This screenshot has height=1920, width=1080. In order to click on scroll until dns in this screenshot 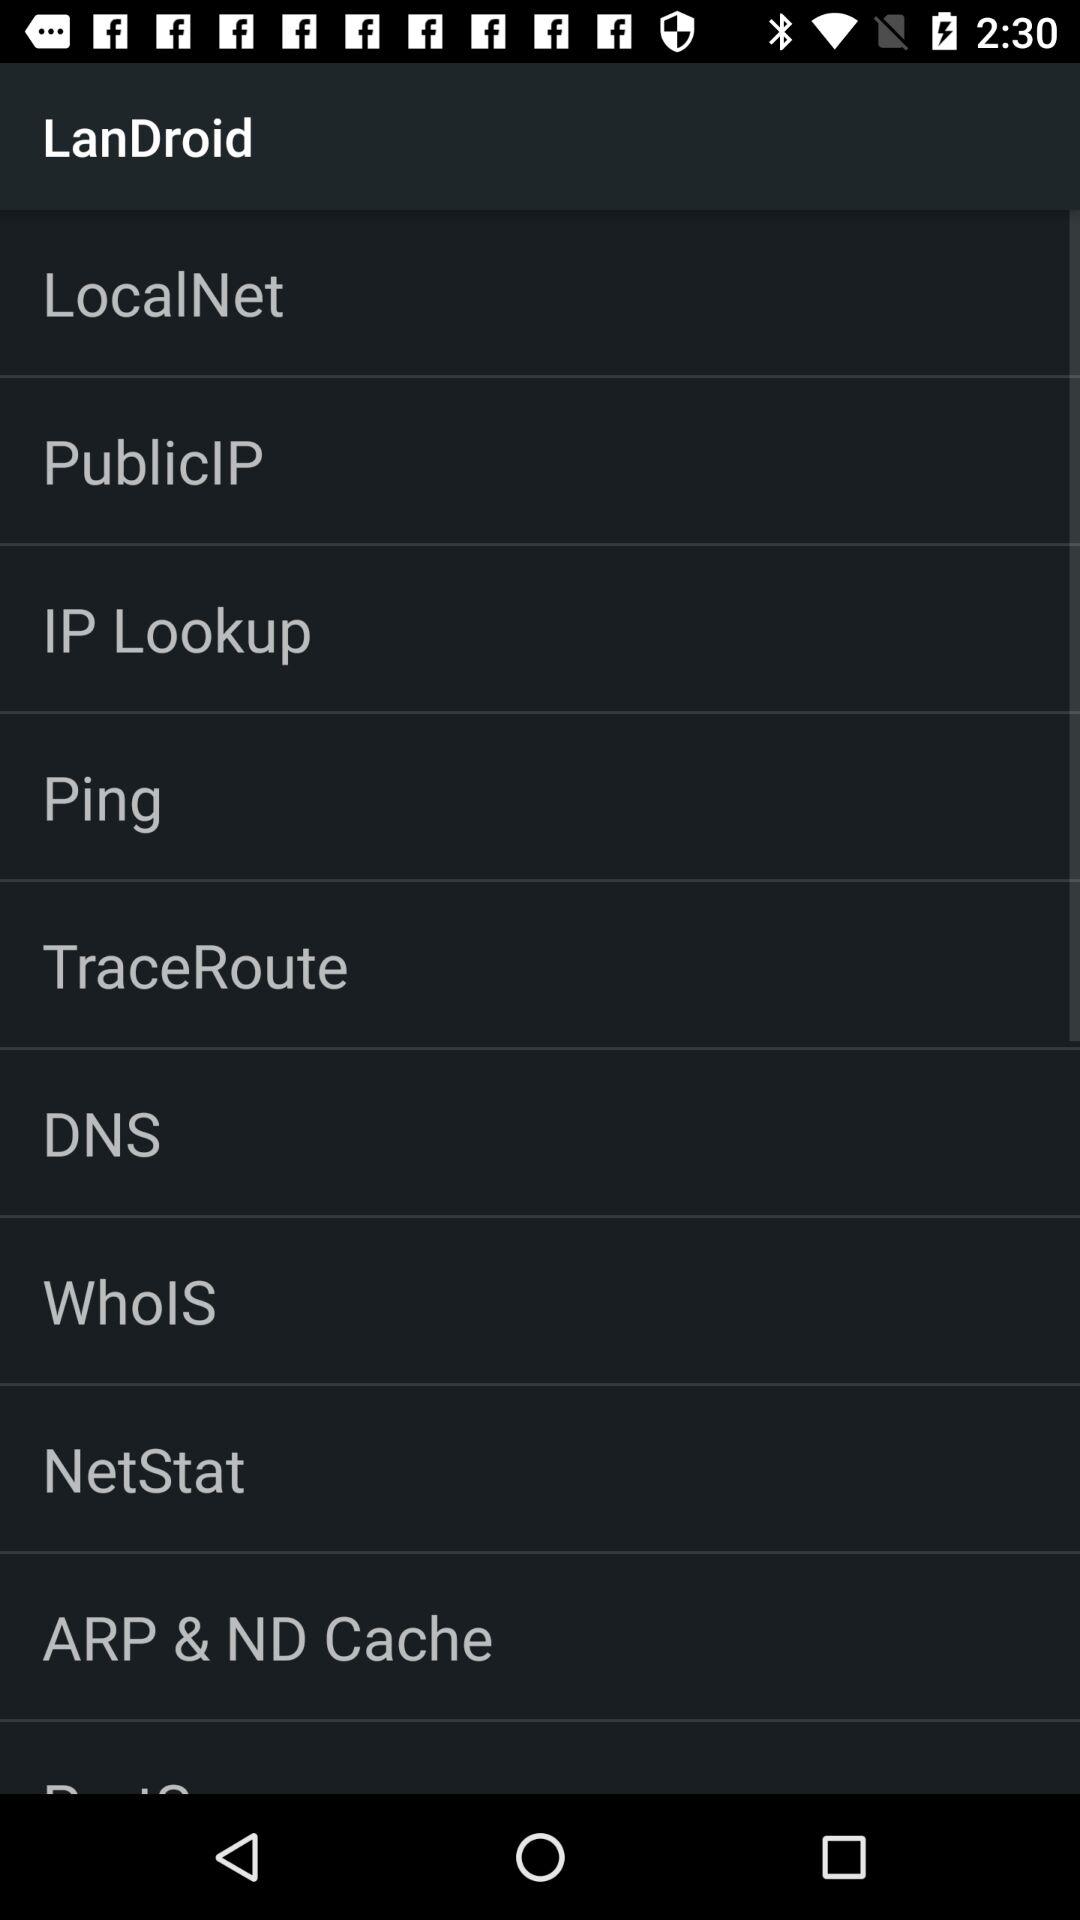, I will do `click(102, 1132)`.